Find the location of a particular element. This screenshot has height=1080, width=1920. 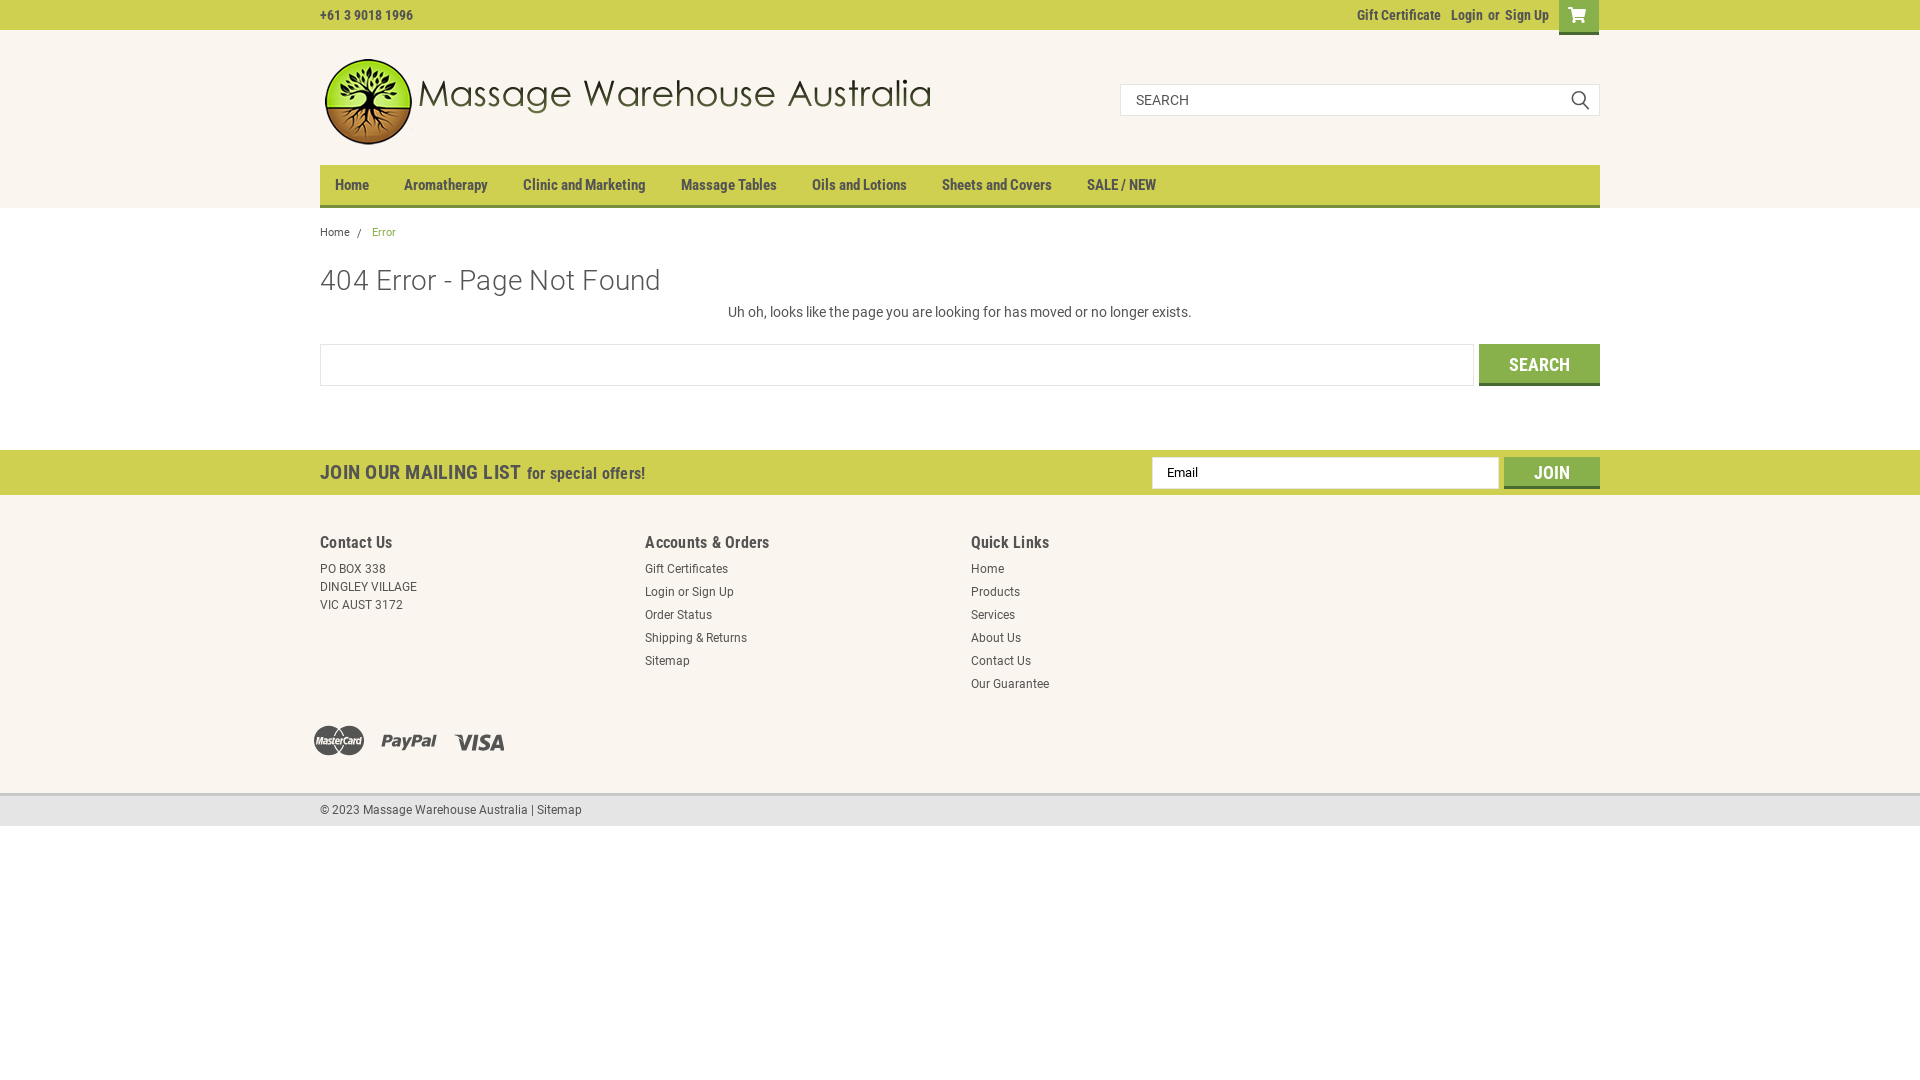

Sitemap is located at coordinates (668, 661).